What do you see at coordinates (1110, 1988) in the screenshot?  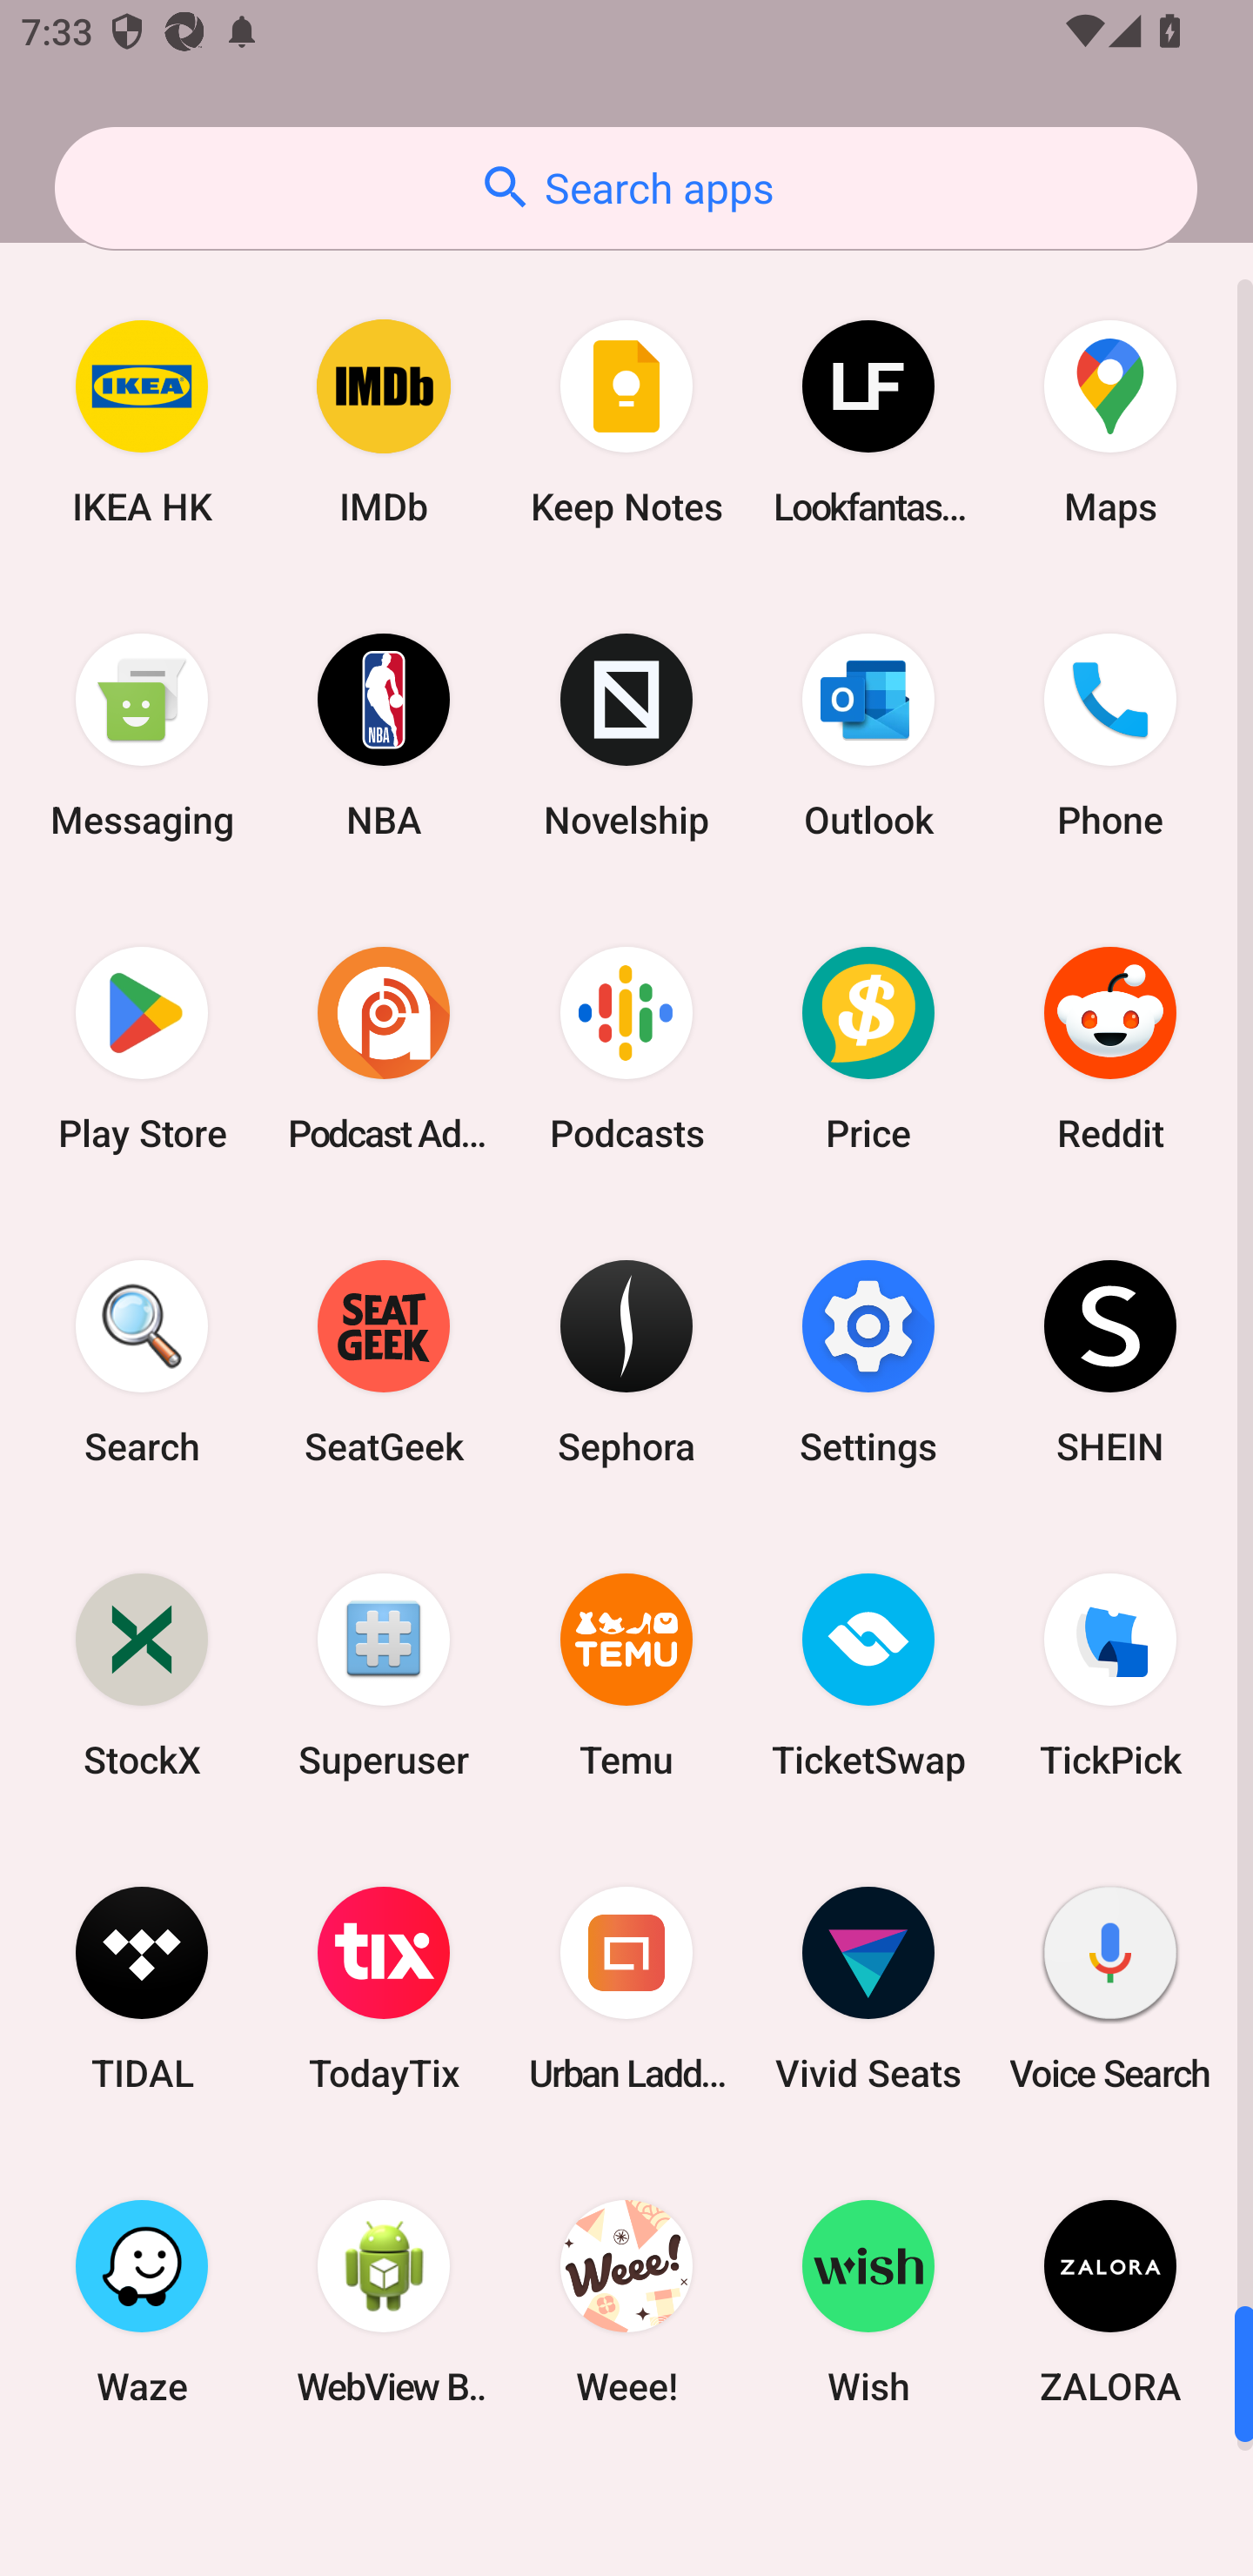 I see `Voice Search` at bounding box center [1110, 1988].